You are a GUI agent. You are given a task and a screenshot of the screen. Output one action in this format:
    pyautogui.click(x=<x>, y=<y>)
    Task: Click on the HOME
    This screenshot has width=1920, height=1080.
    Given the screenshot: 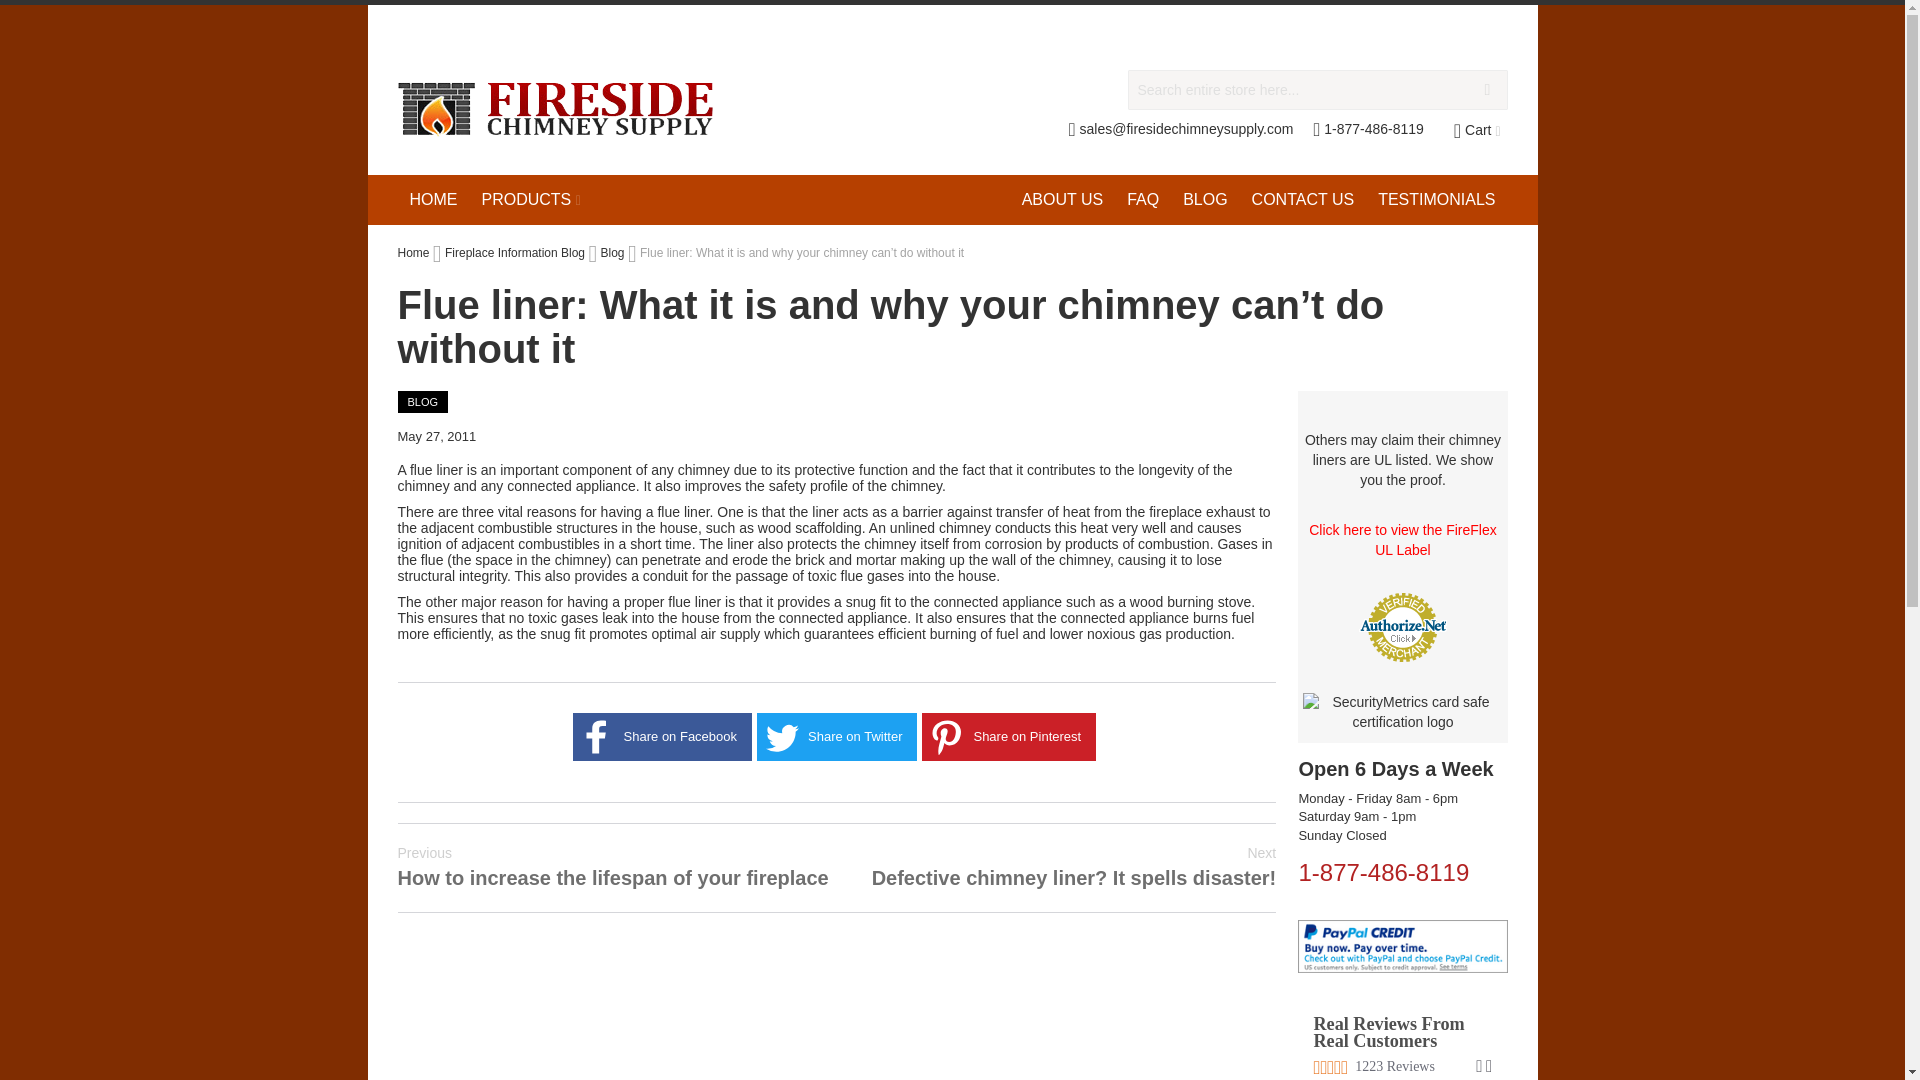 What is the action you would take?
    pyautogui.click(x=434, y=199)
    